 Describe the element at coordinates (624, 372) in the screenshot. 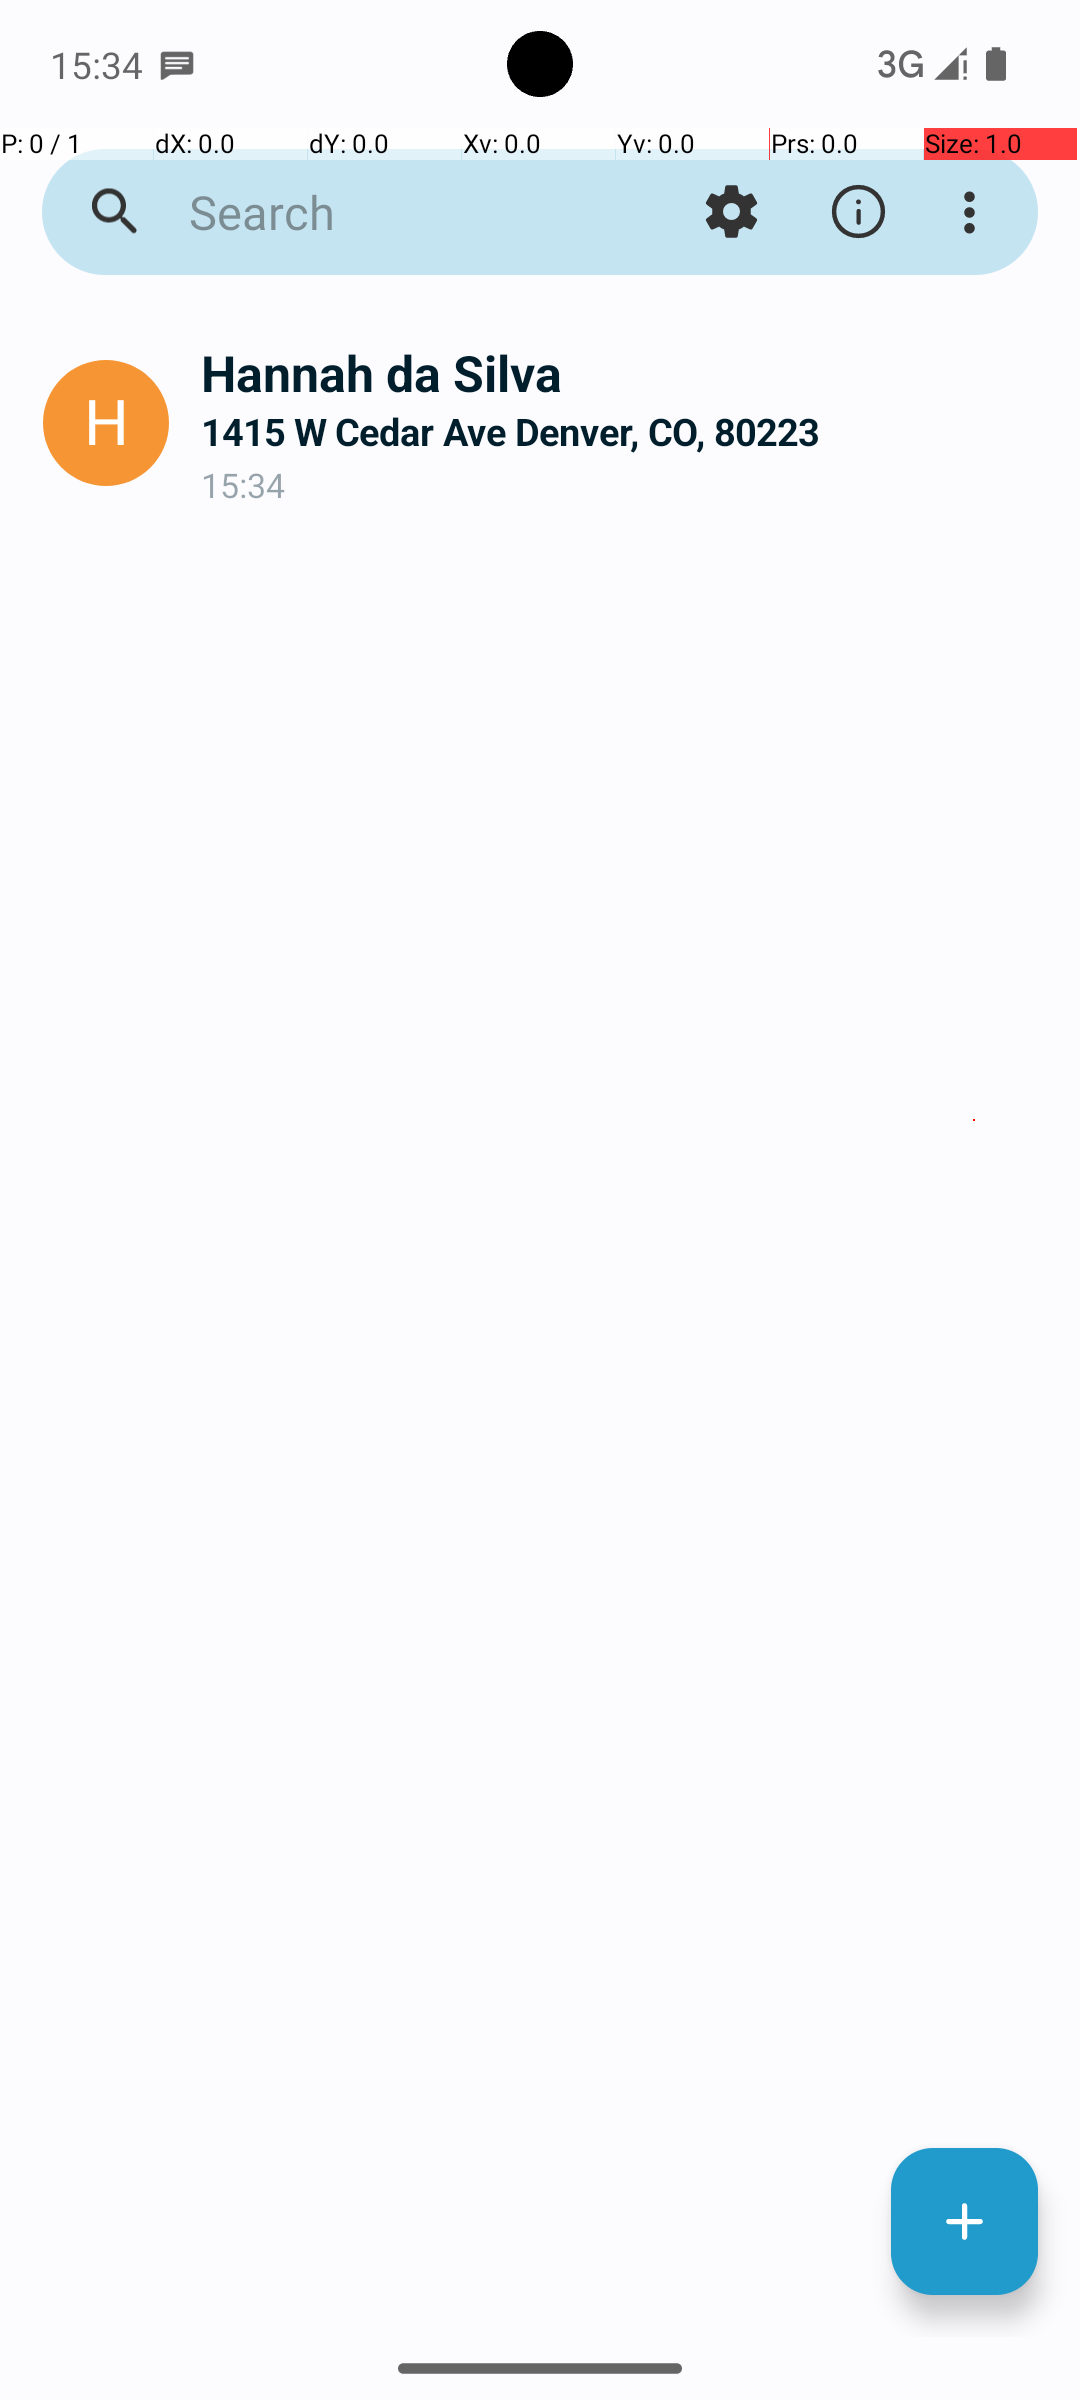

I see `Hannah da Silva` at that location.